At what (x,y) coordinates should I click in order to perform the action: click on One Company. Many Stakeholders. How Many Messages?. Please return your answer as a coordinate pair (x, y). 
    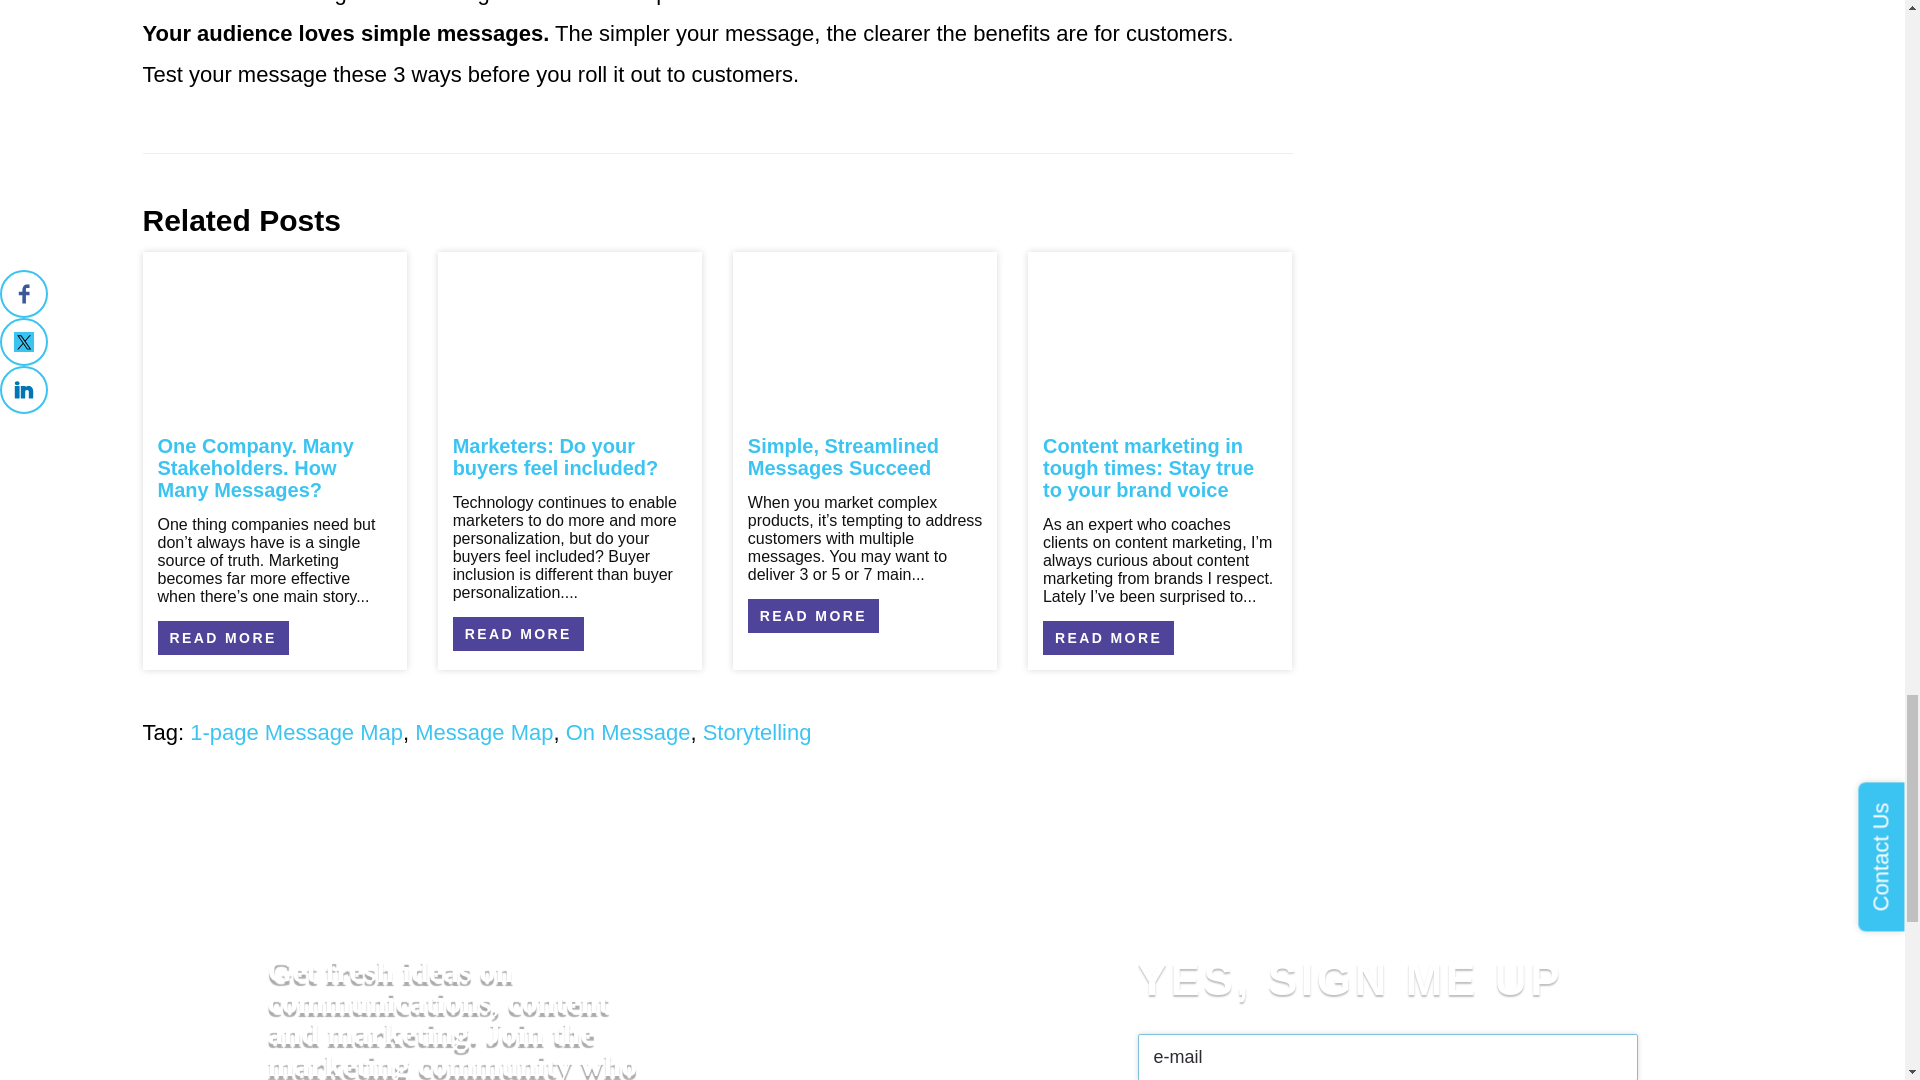
    Looking at the image, I should click on (255, 468).